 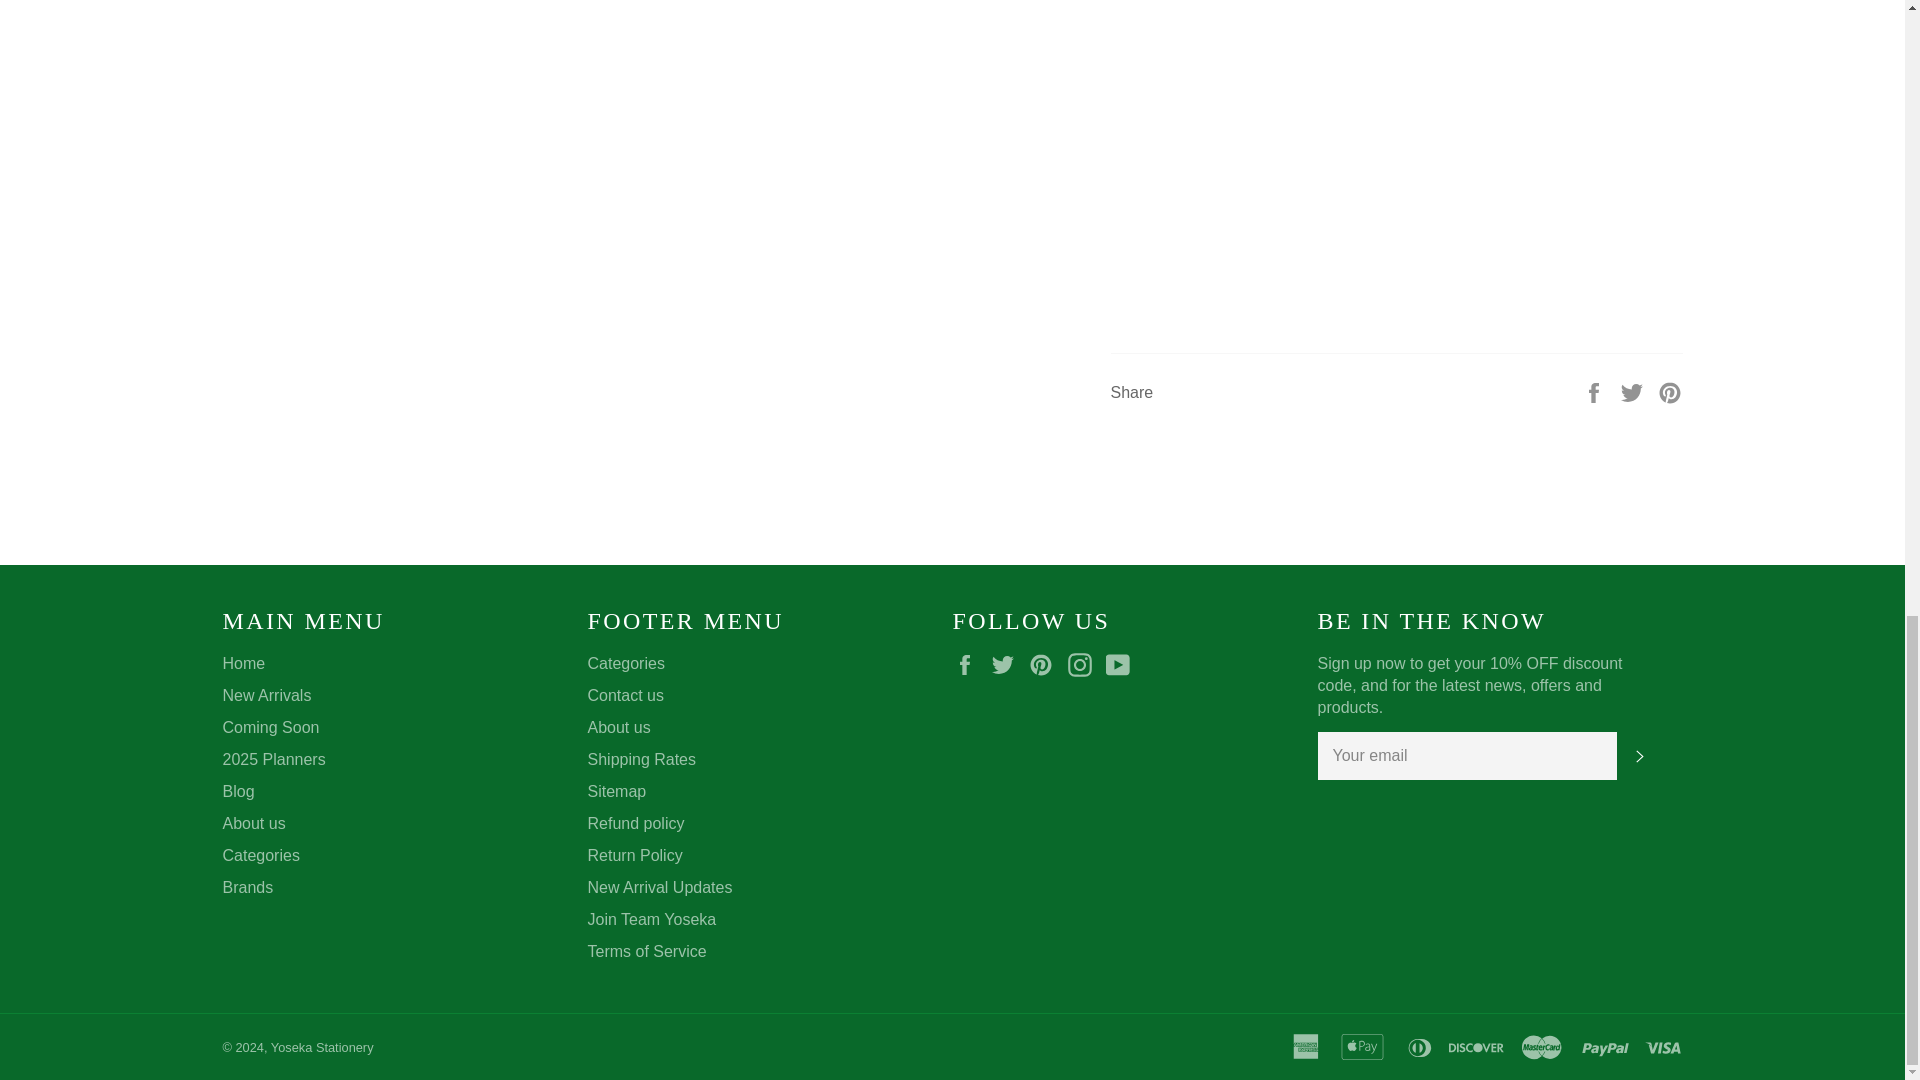 I want to click on Pin on Pinterest, so click(x=1670, y=392).